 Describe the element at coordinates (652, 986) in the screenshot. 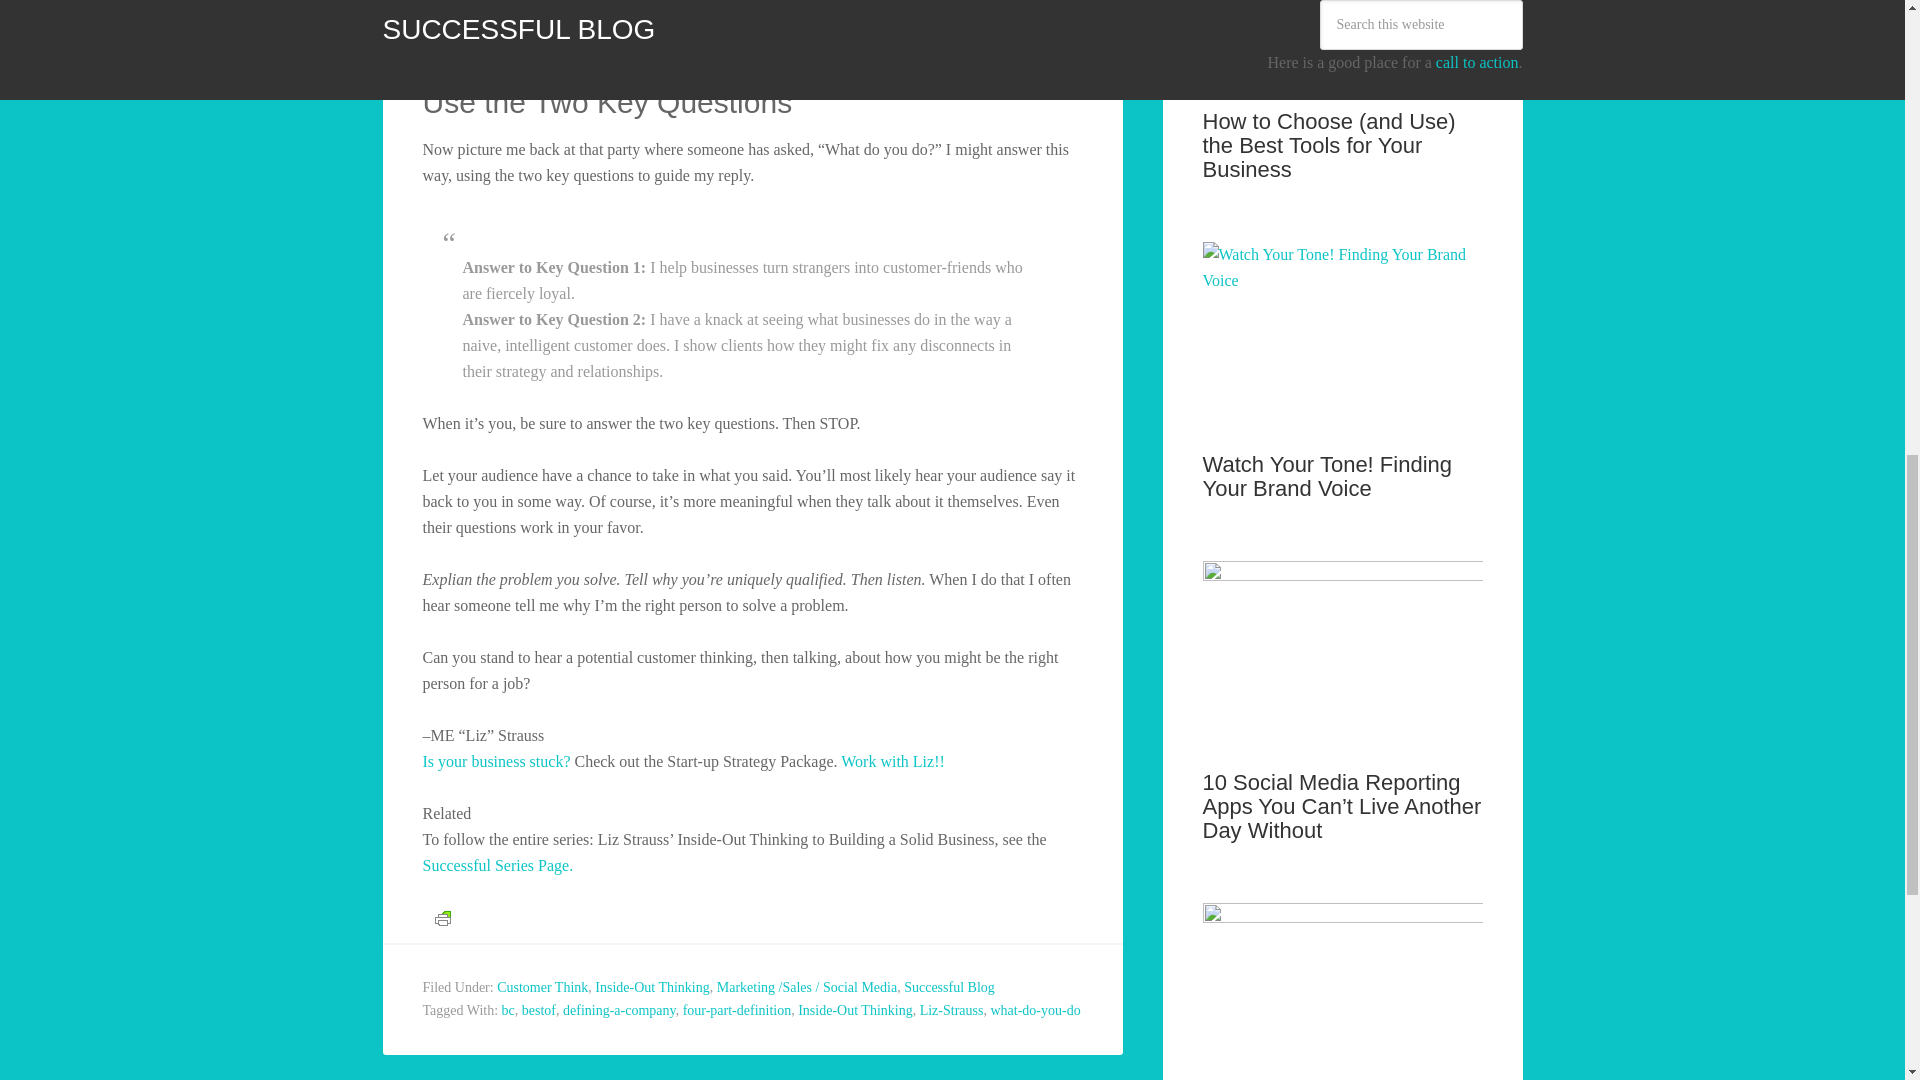

I see `Inside-Out Thinking` at that location.